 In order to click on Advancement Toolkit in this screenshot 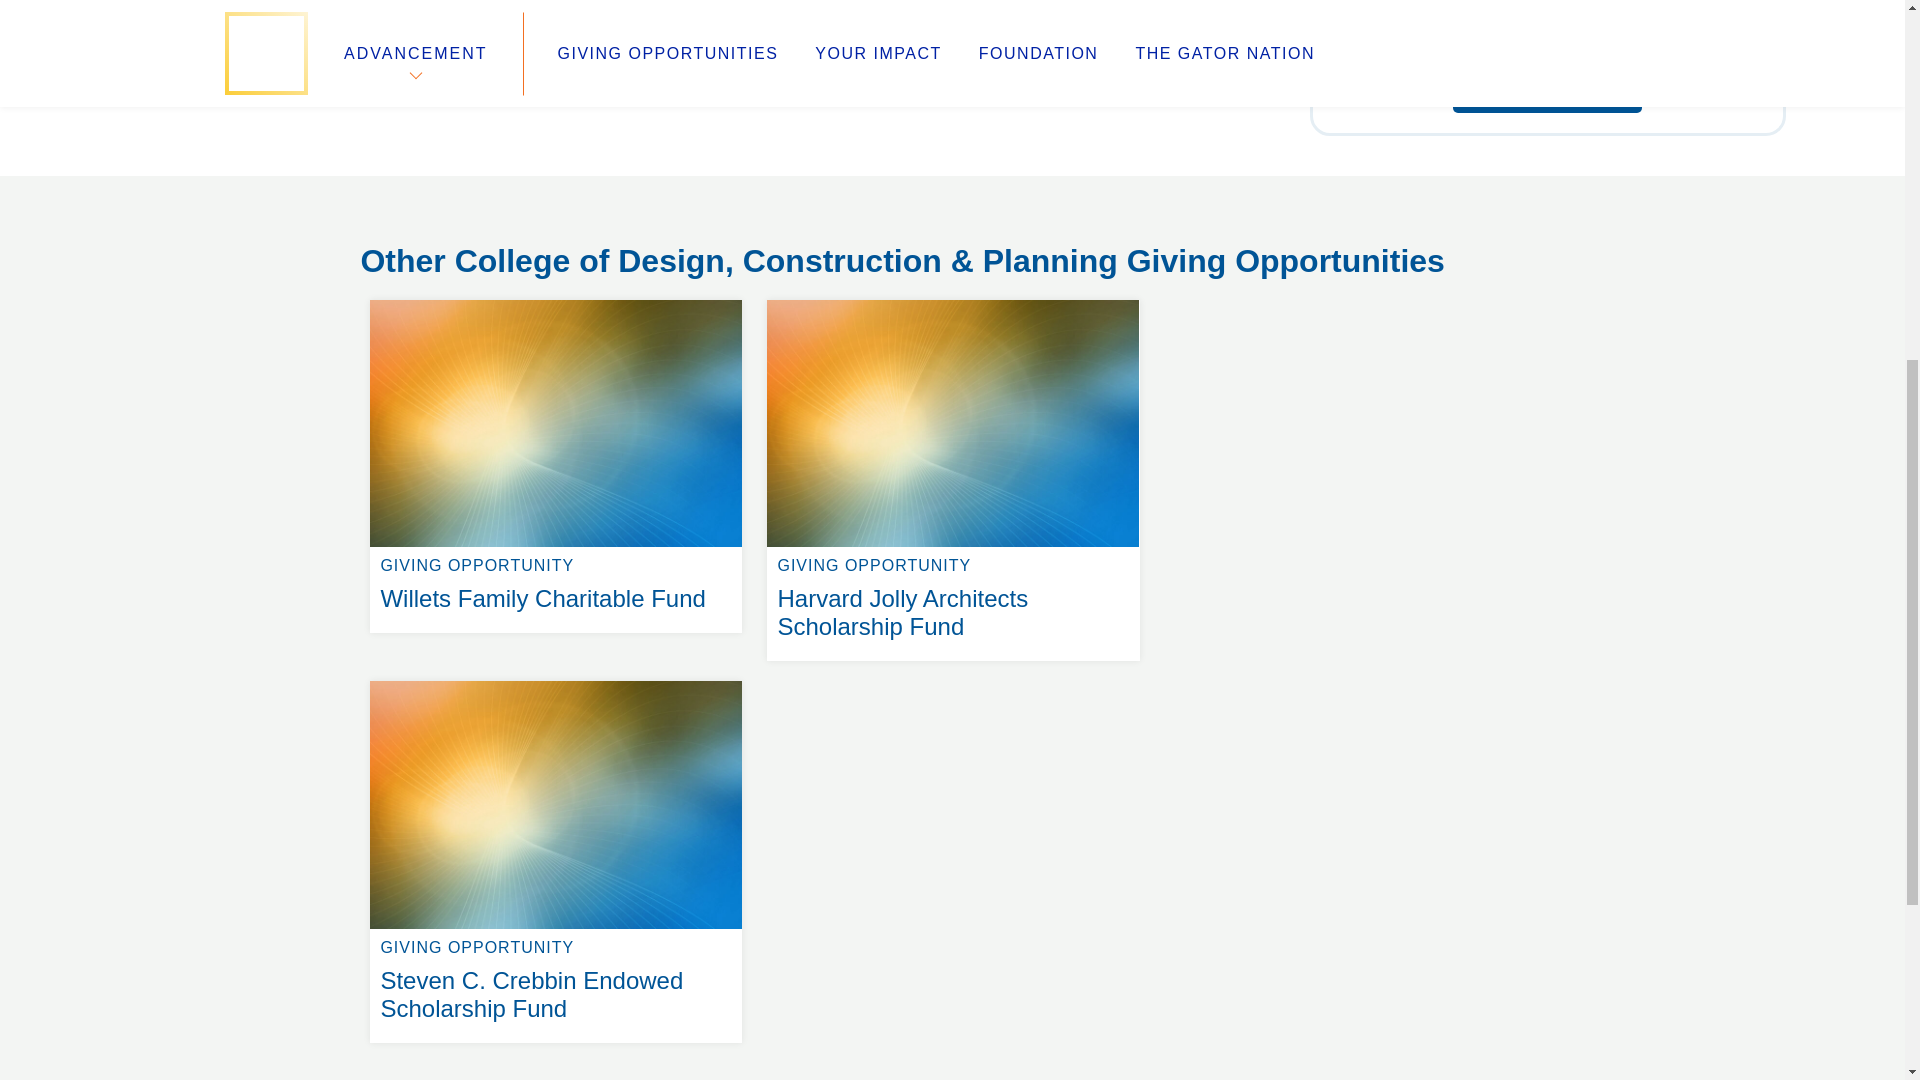, I will do `click(1108, 196)`.